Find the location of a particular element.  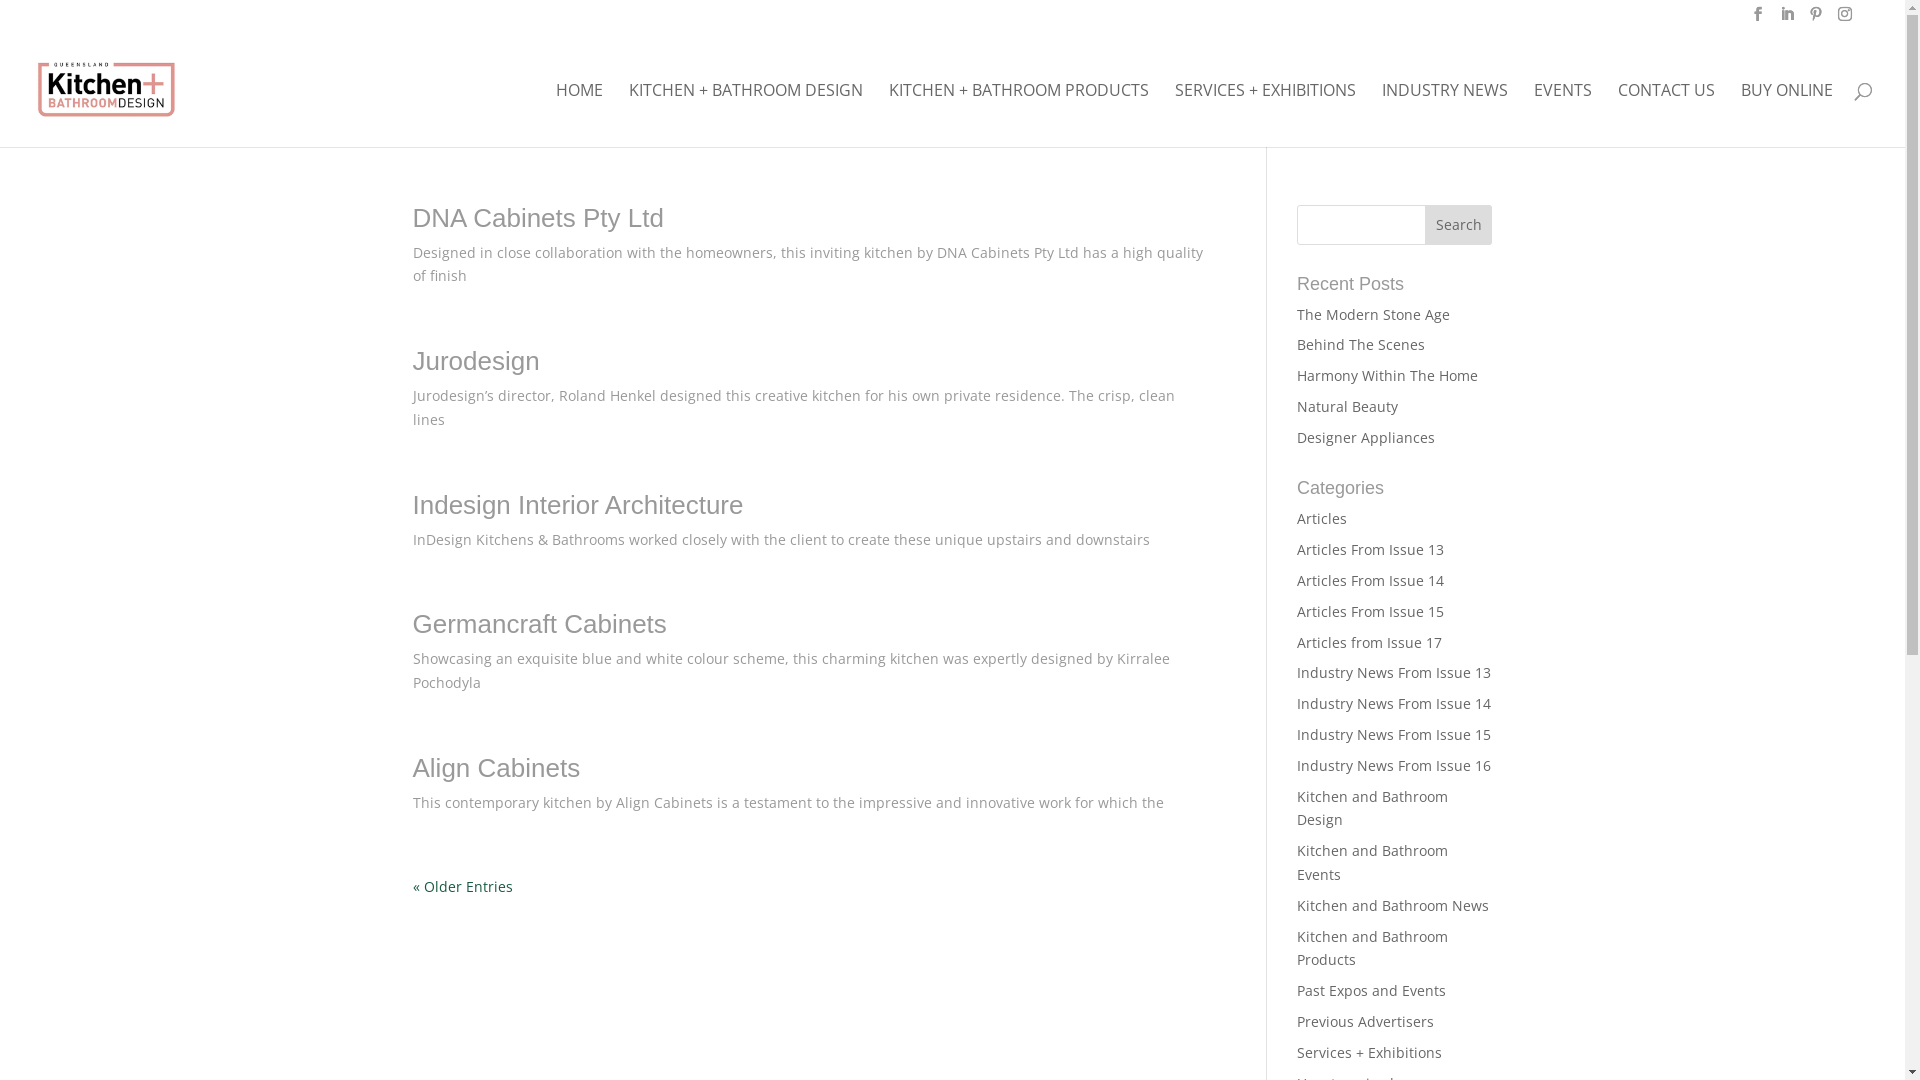

Industry News From Issue 16 is located at coordinates (1394, 766).